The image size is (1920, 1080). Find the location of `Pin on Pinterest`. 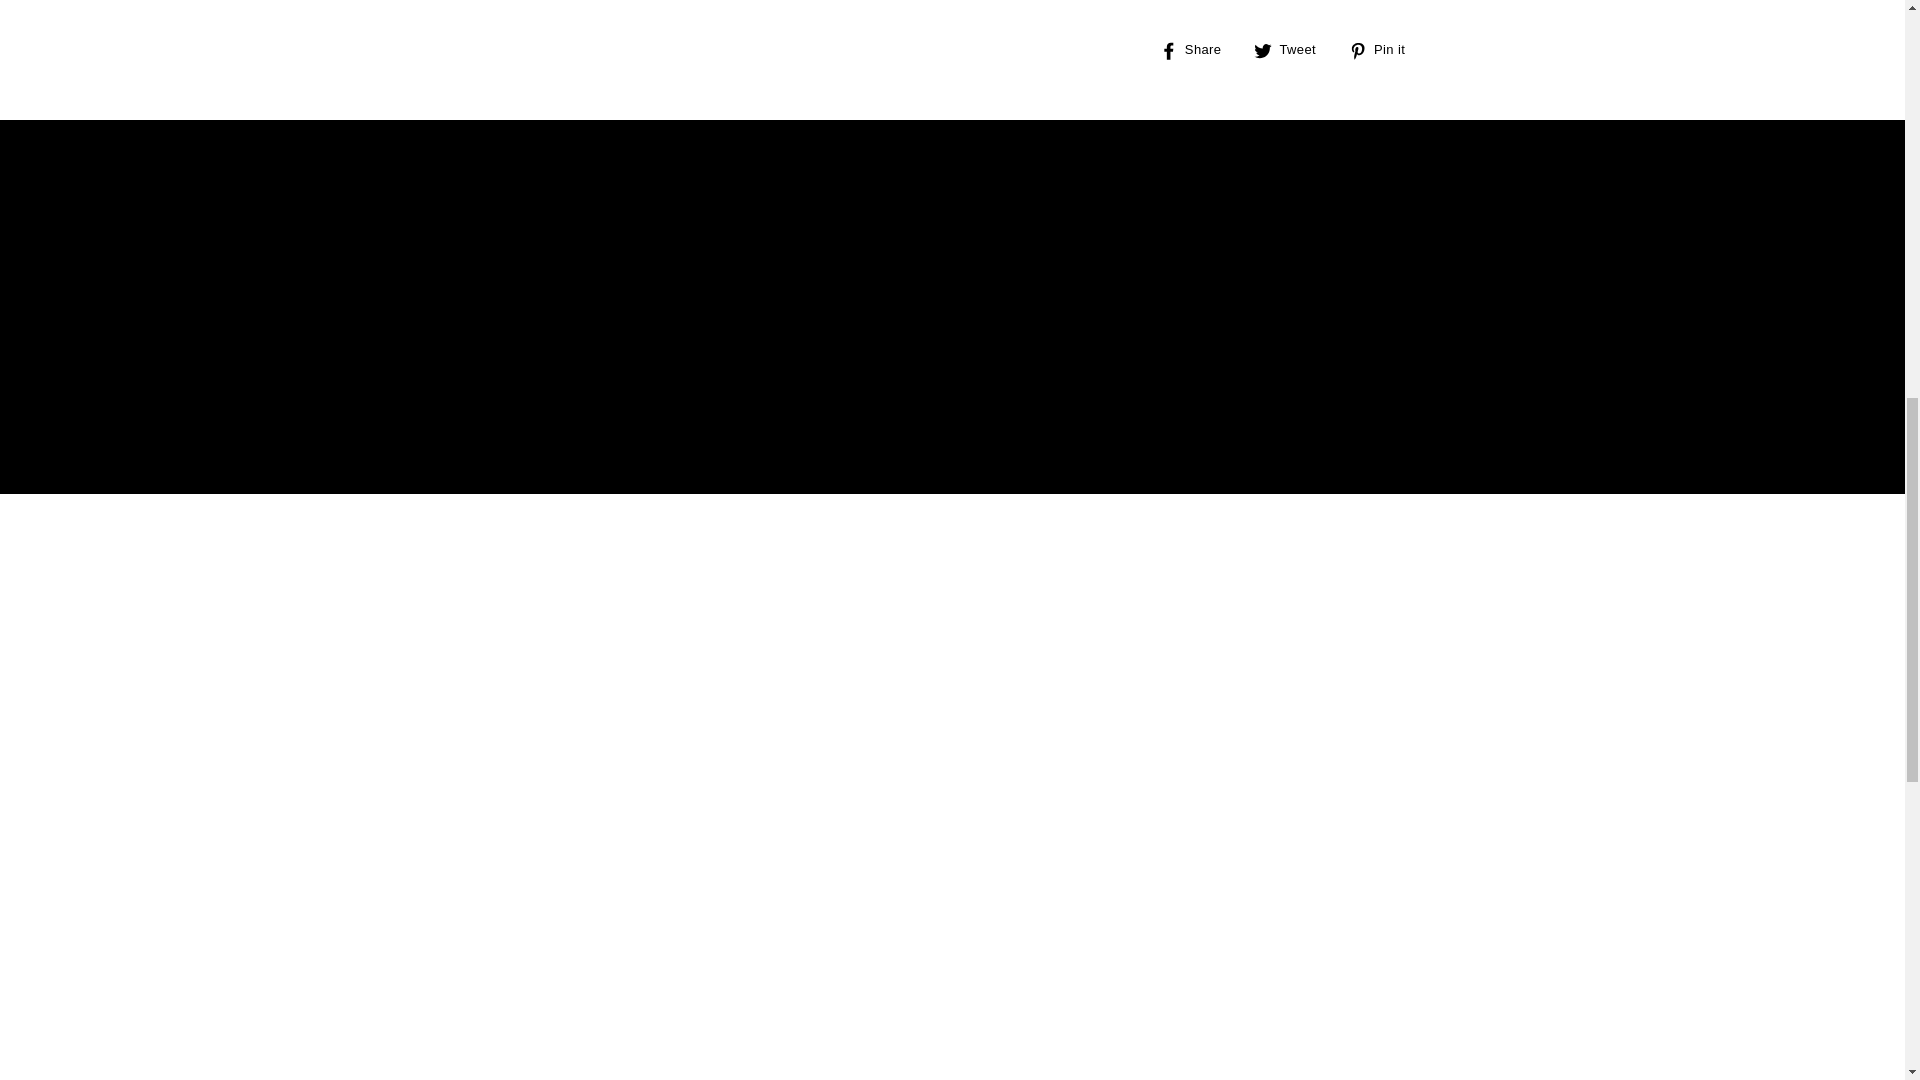

Pin on Pinterest is located at coordinates (1384, 51).